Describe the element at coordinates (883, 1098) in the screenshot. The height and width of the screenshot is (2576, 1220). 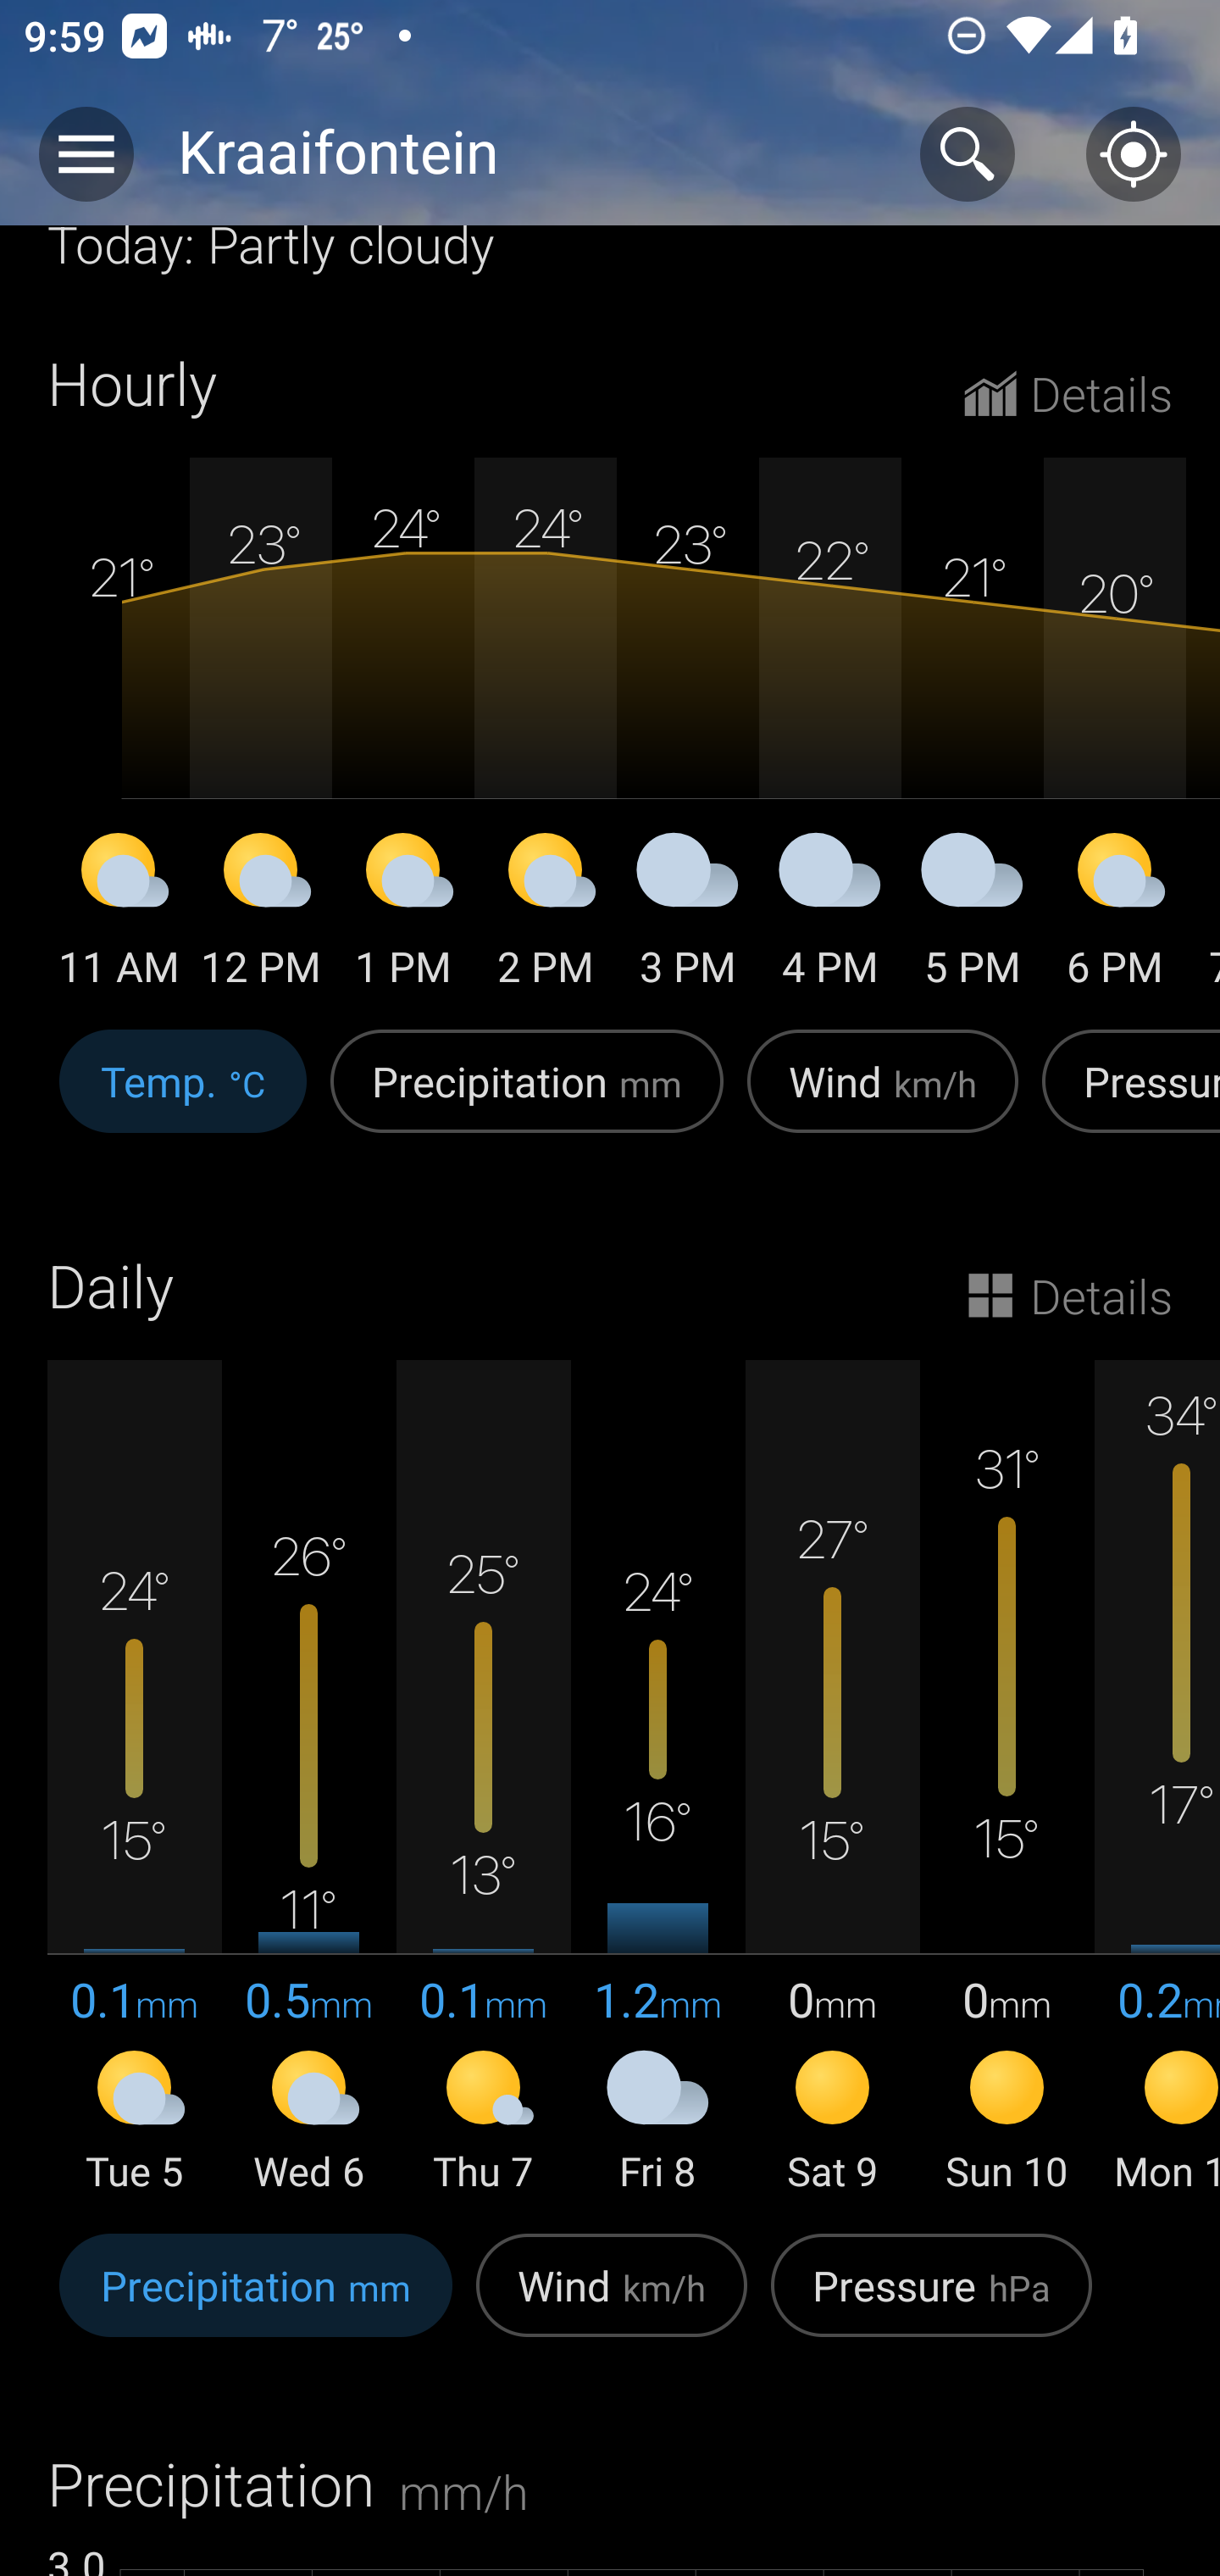
I see `Wind km/h` at that location.